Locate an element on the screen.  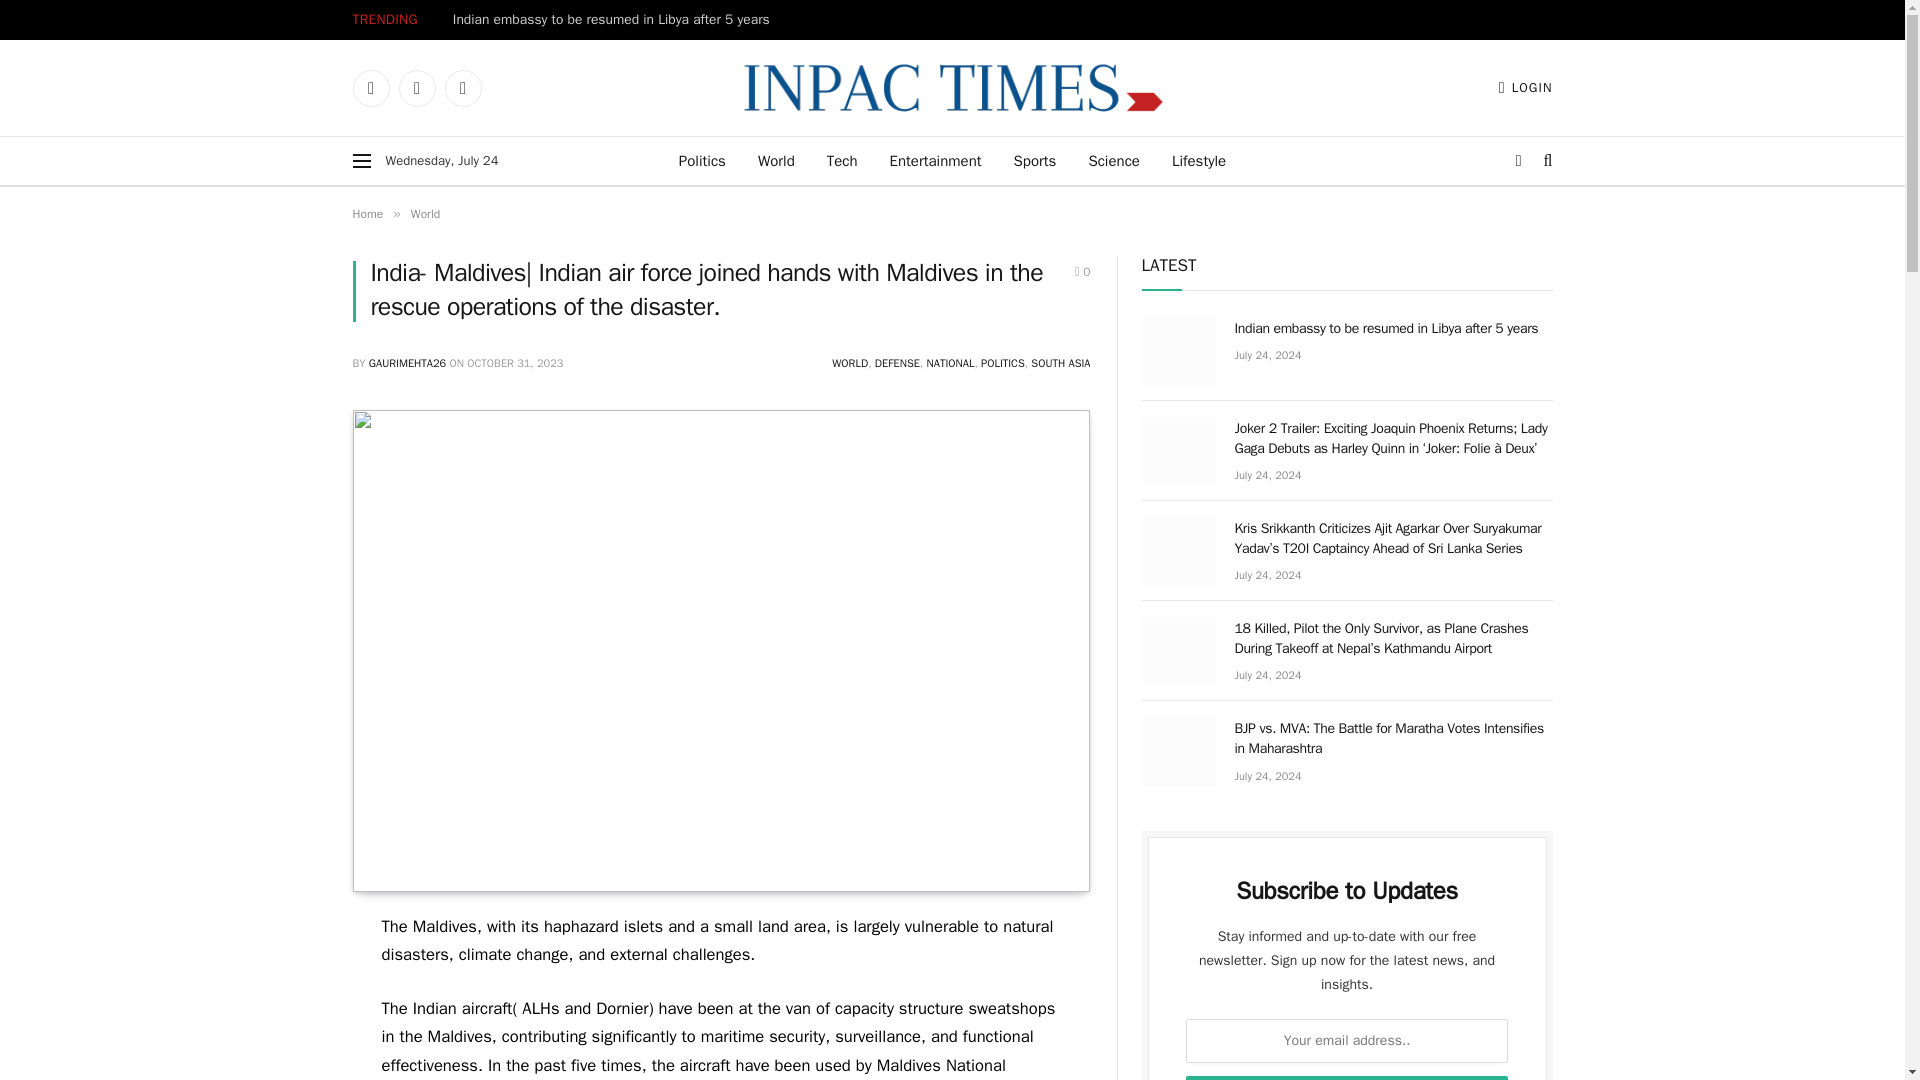
Sports is located at coordinates (1036, 160).